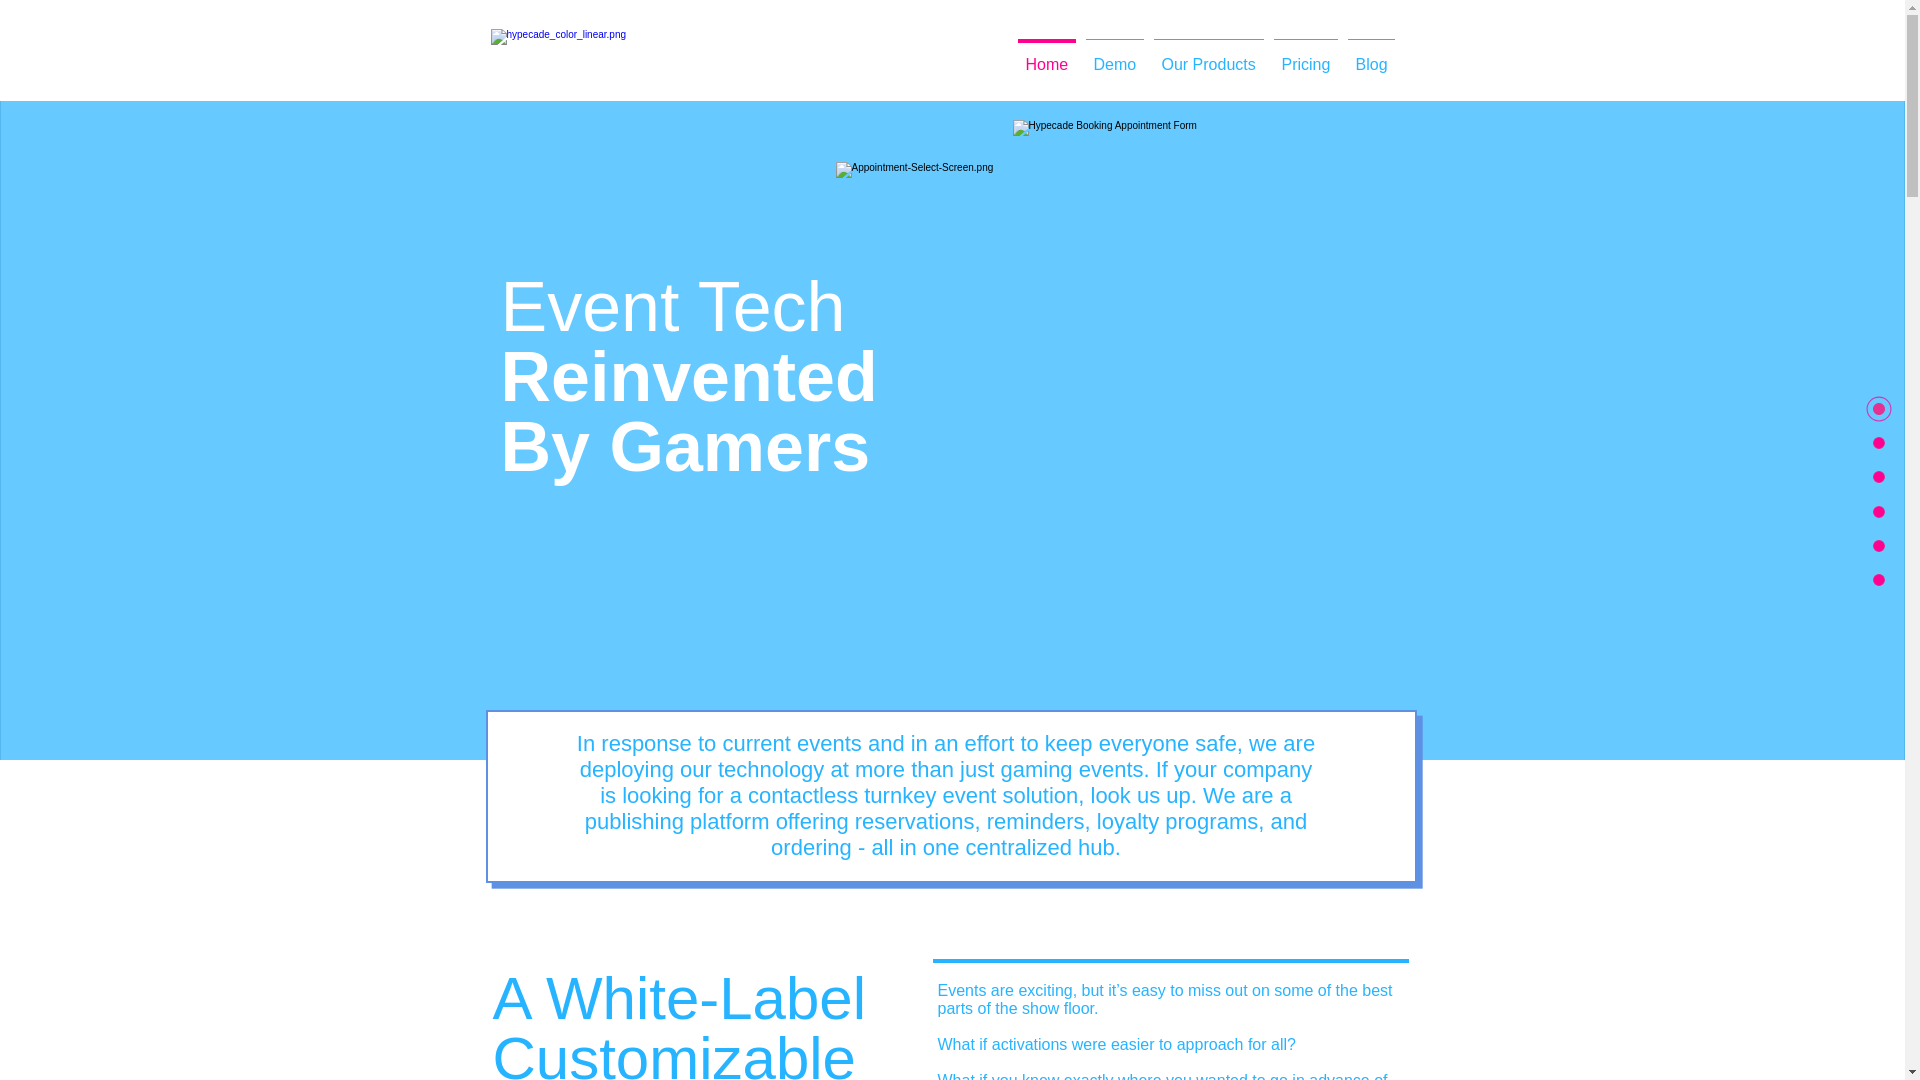  What do you see at coordinates (1045, 56) in the screenshot?
I see `Home` at bounding box center [1045, 56].